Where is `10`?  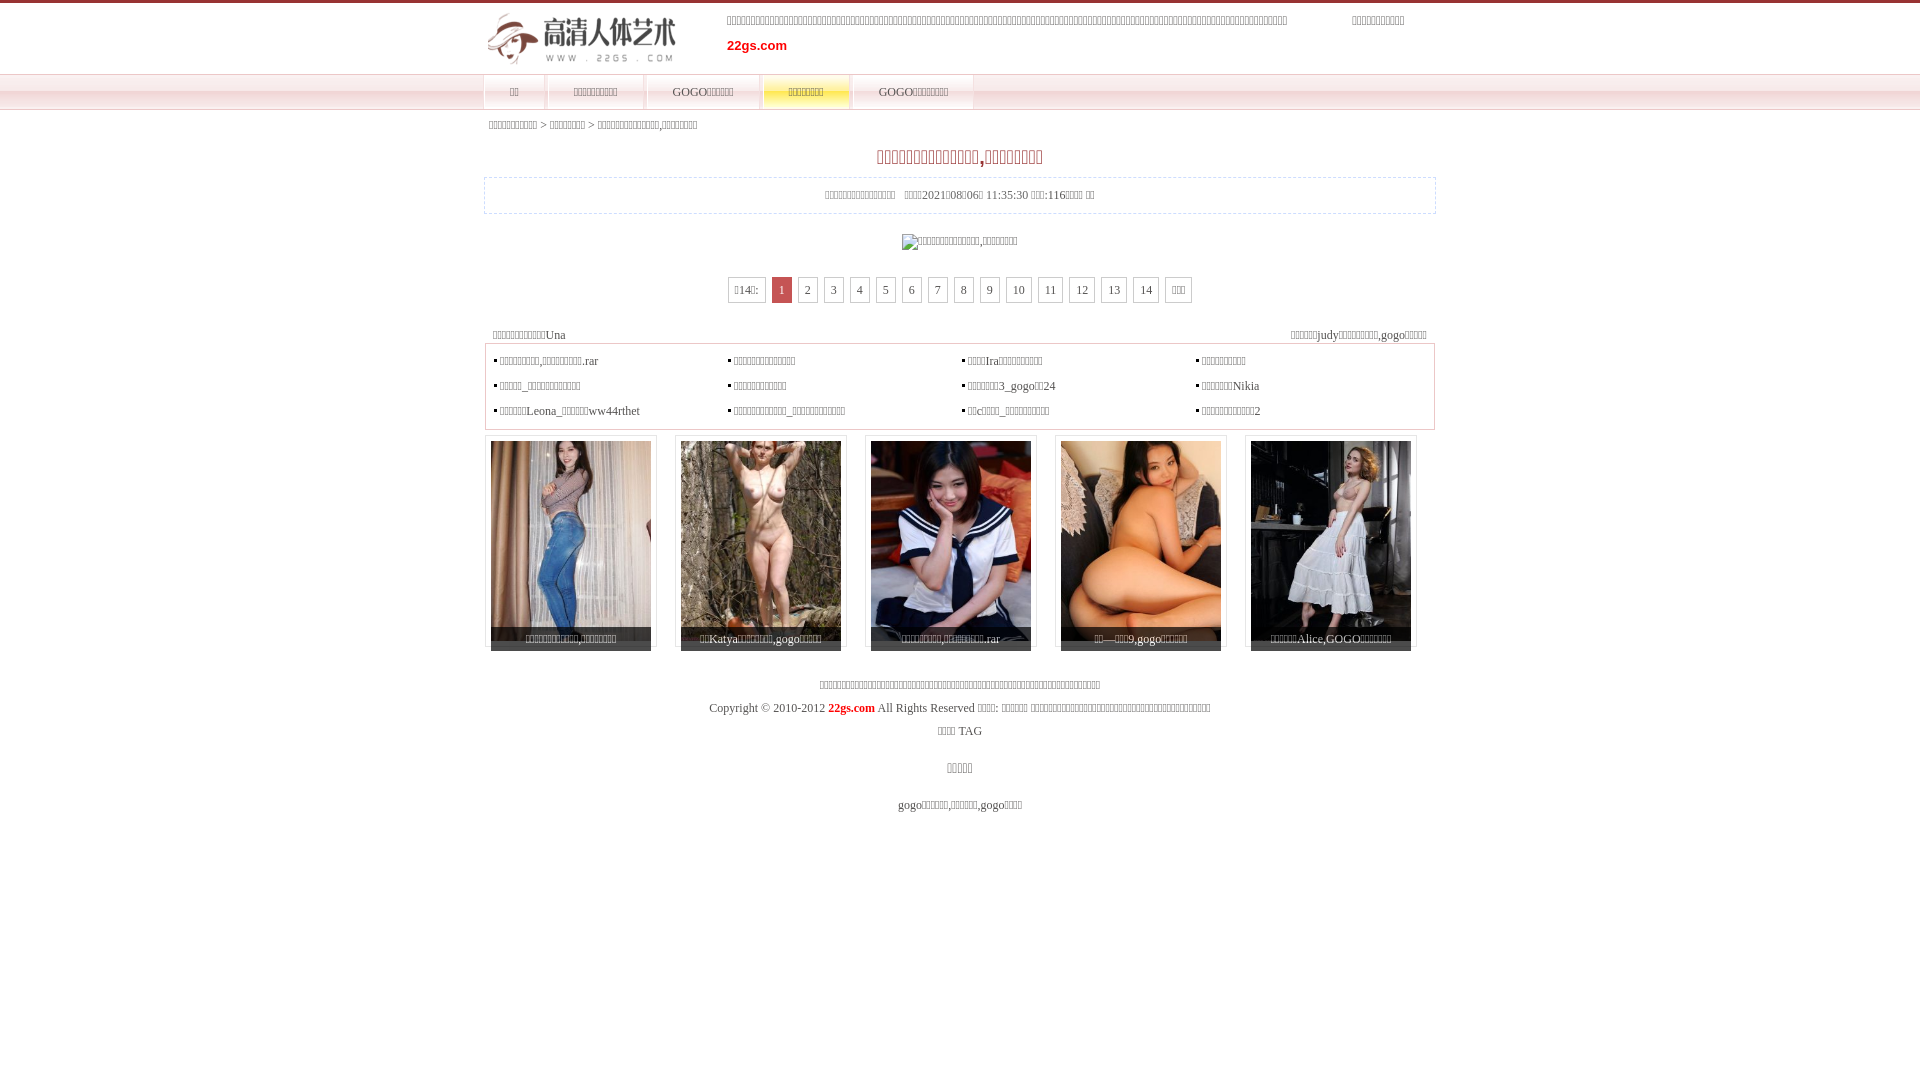 10 is located at coordinates (1019, 290).